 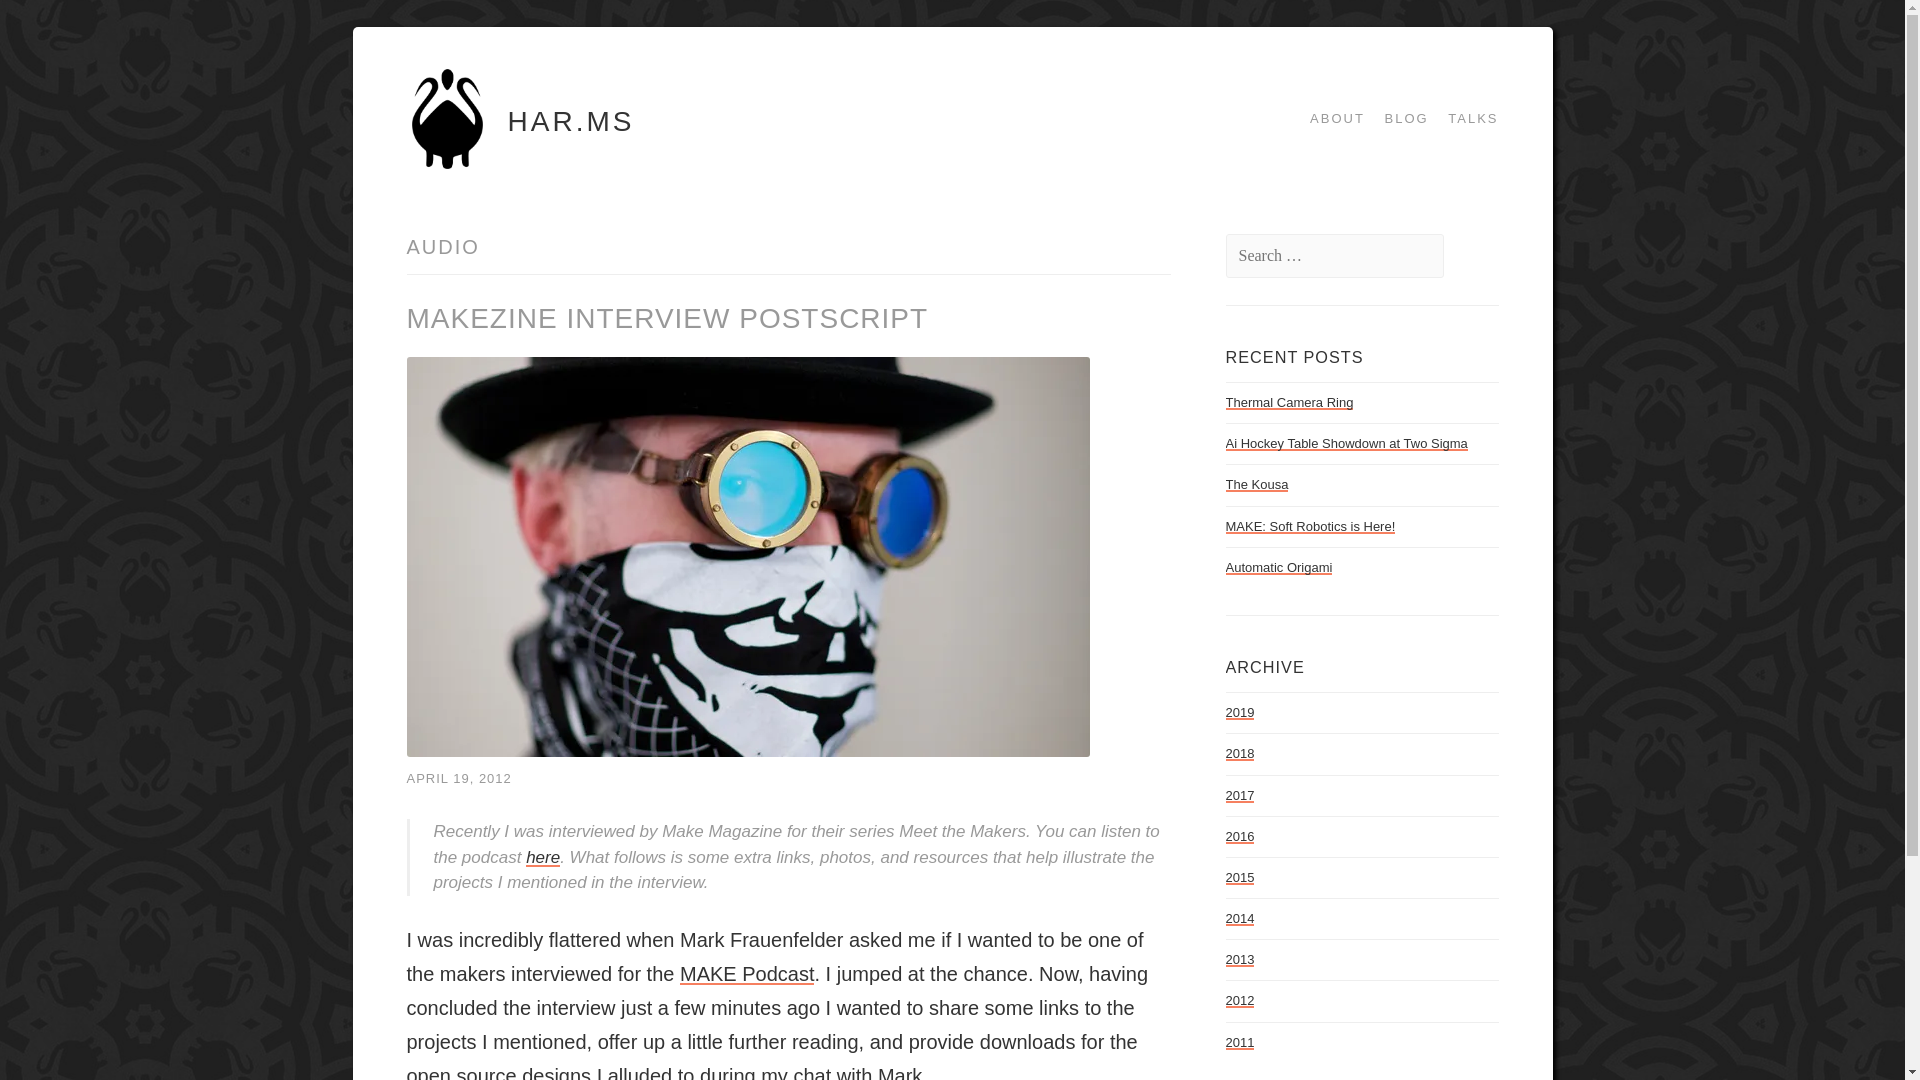 I want to click on here, so click(x=543, y=857).